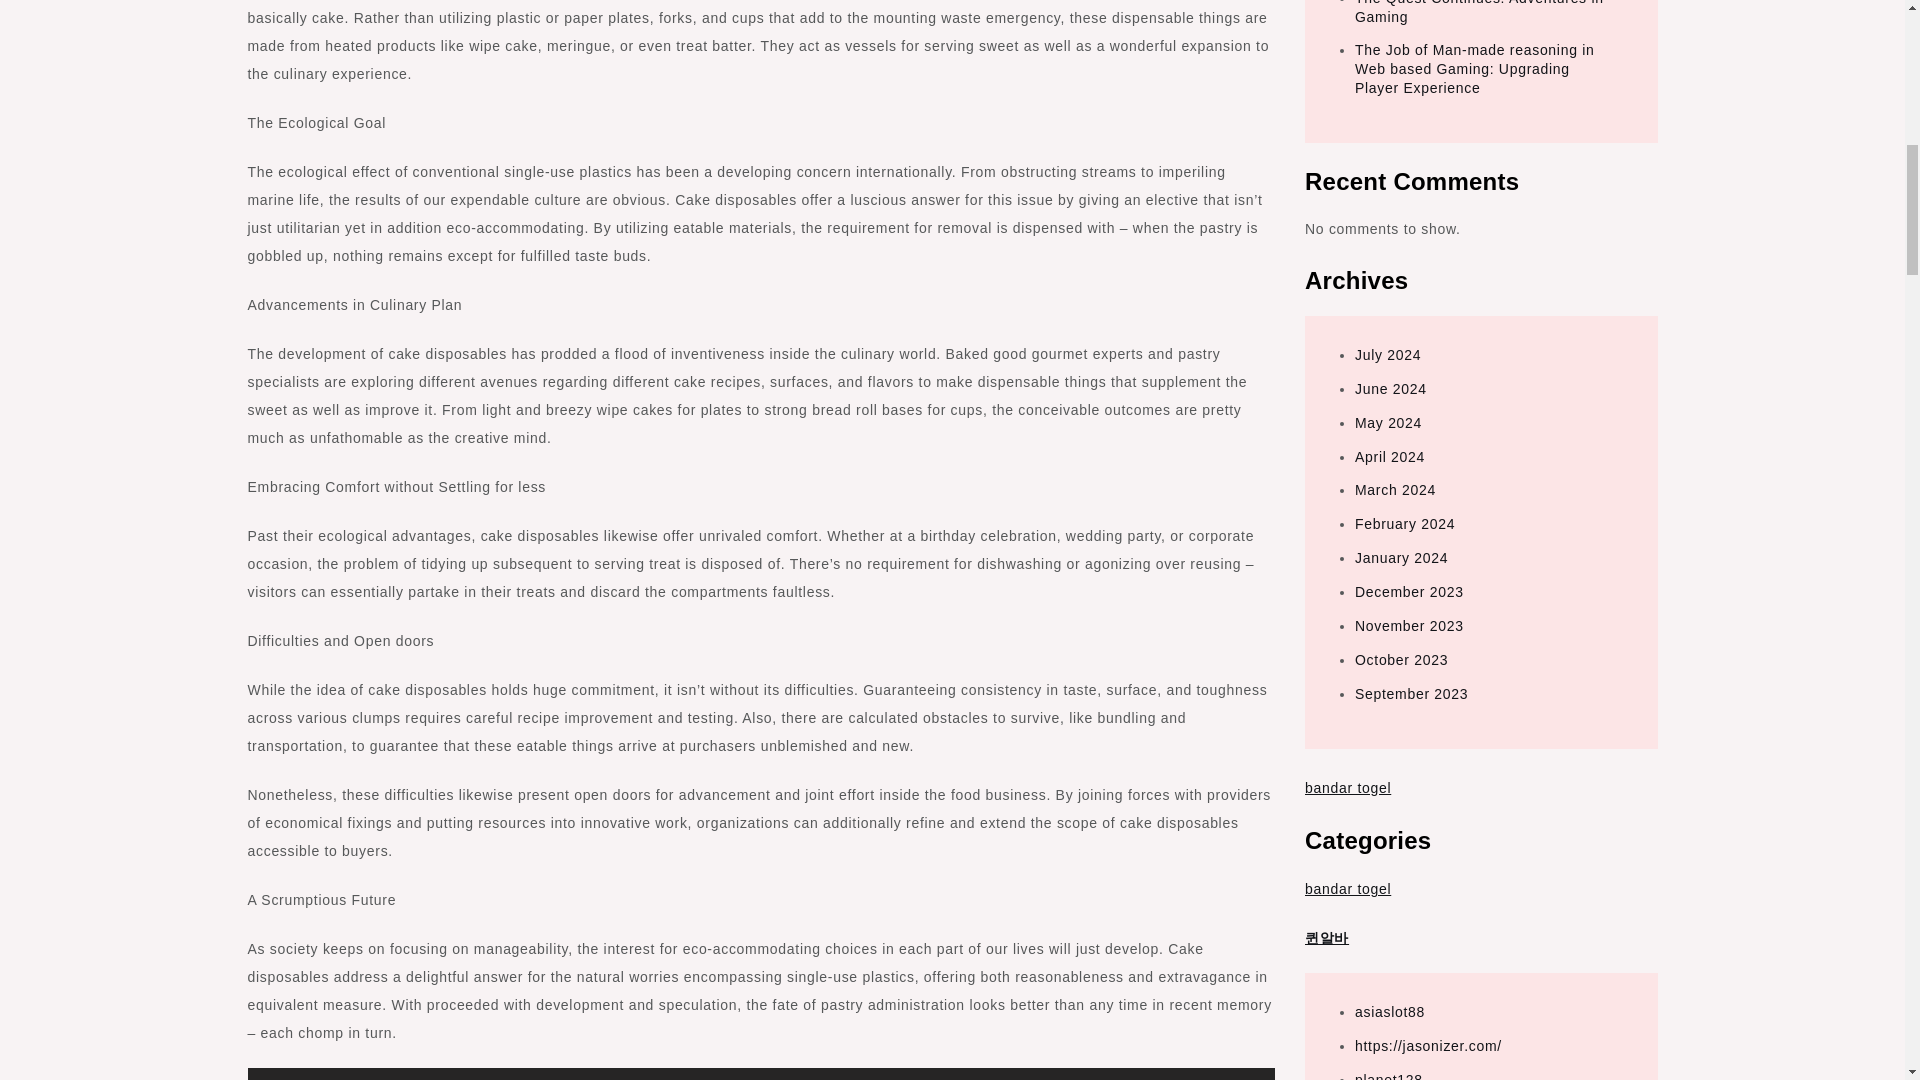 The image size is (1920, 1080). What do you see at coordinates (1401, 660) in the screenshot?
I see `October 2023` at bounding box center [1401, 660].